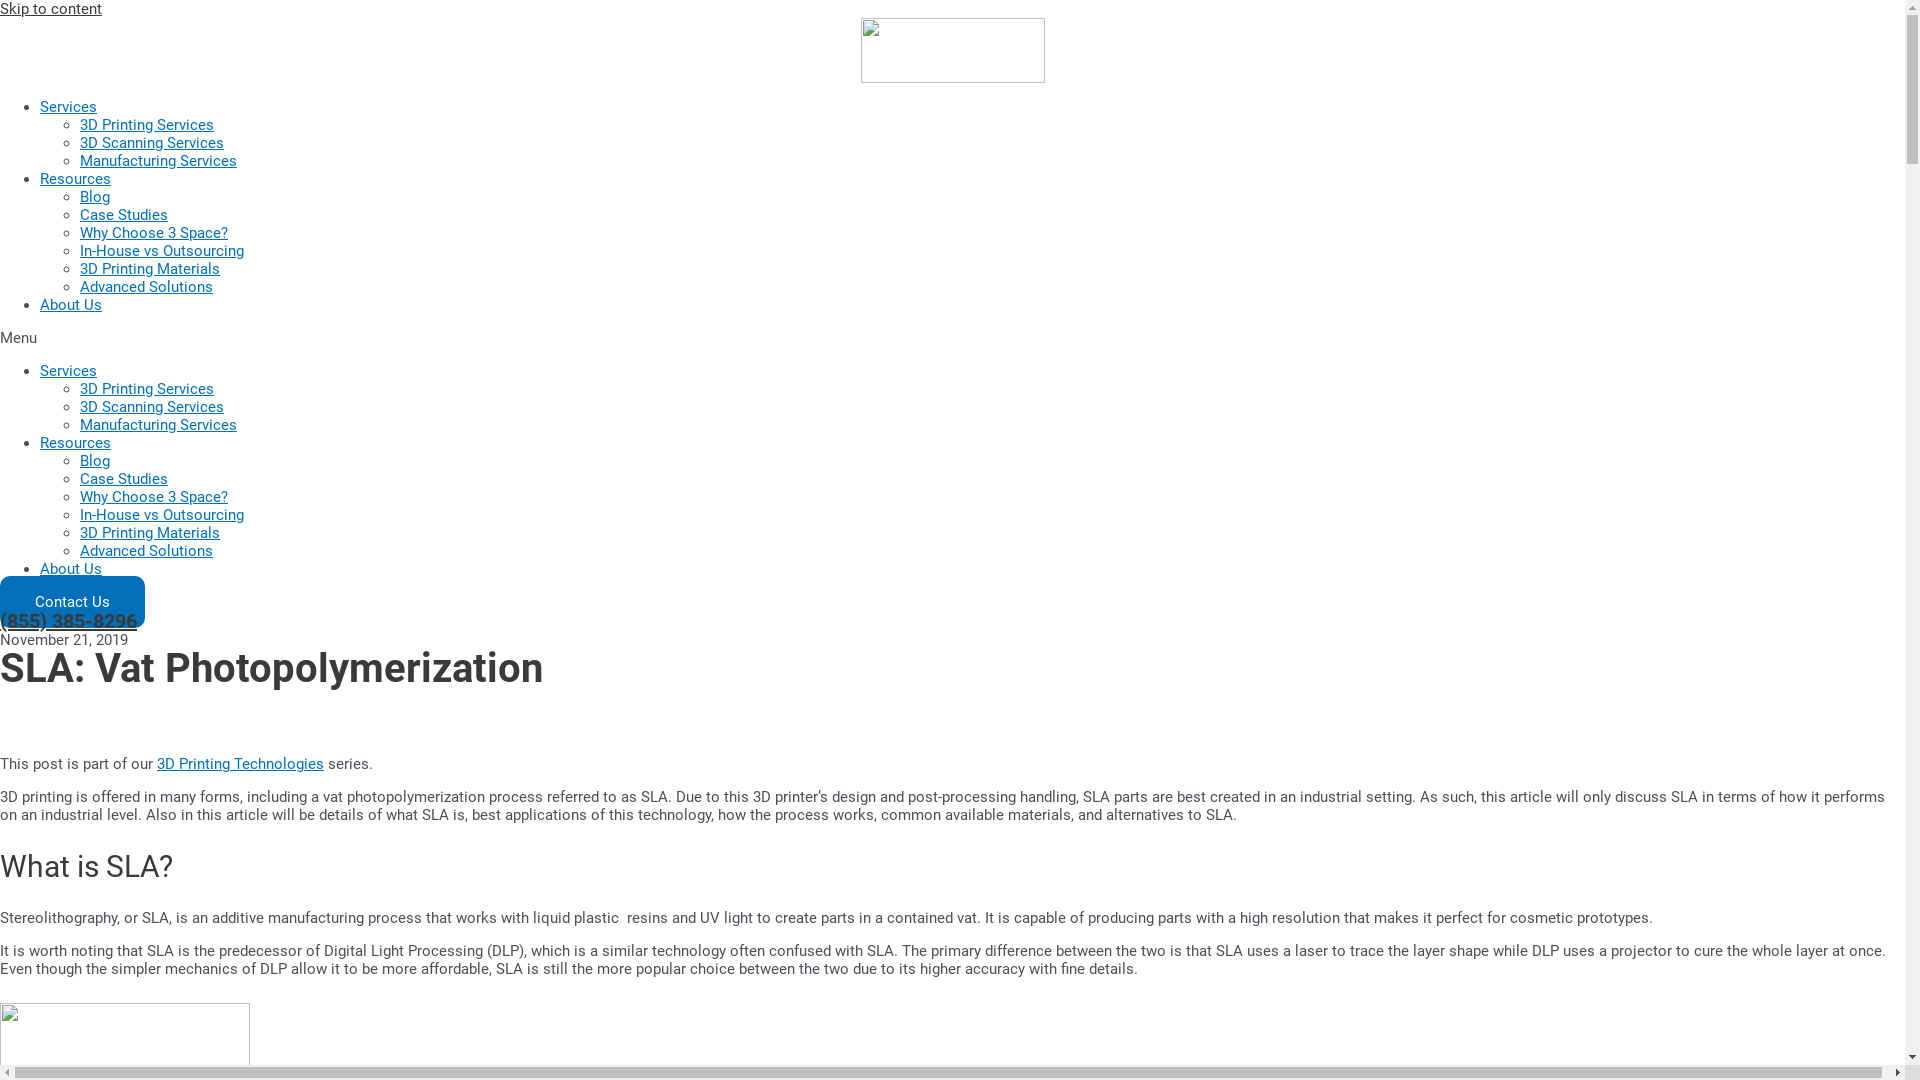 The width and height of the screenshot is (1920, 1080). I want to click on Blog, so click(95, 461).